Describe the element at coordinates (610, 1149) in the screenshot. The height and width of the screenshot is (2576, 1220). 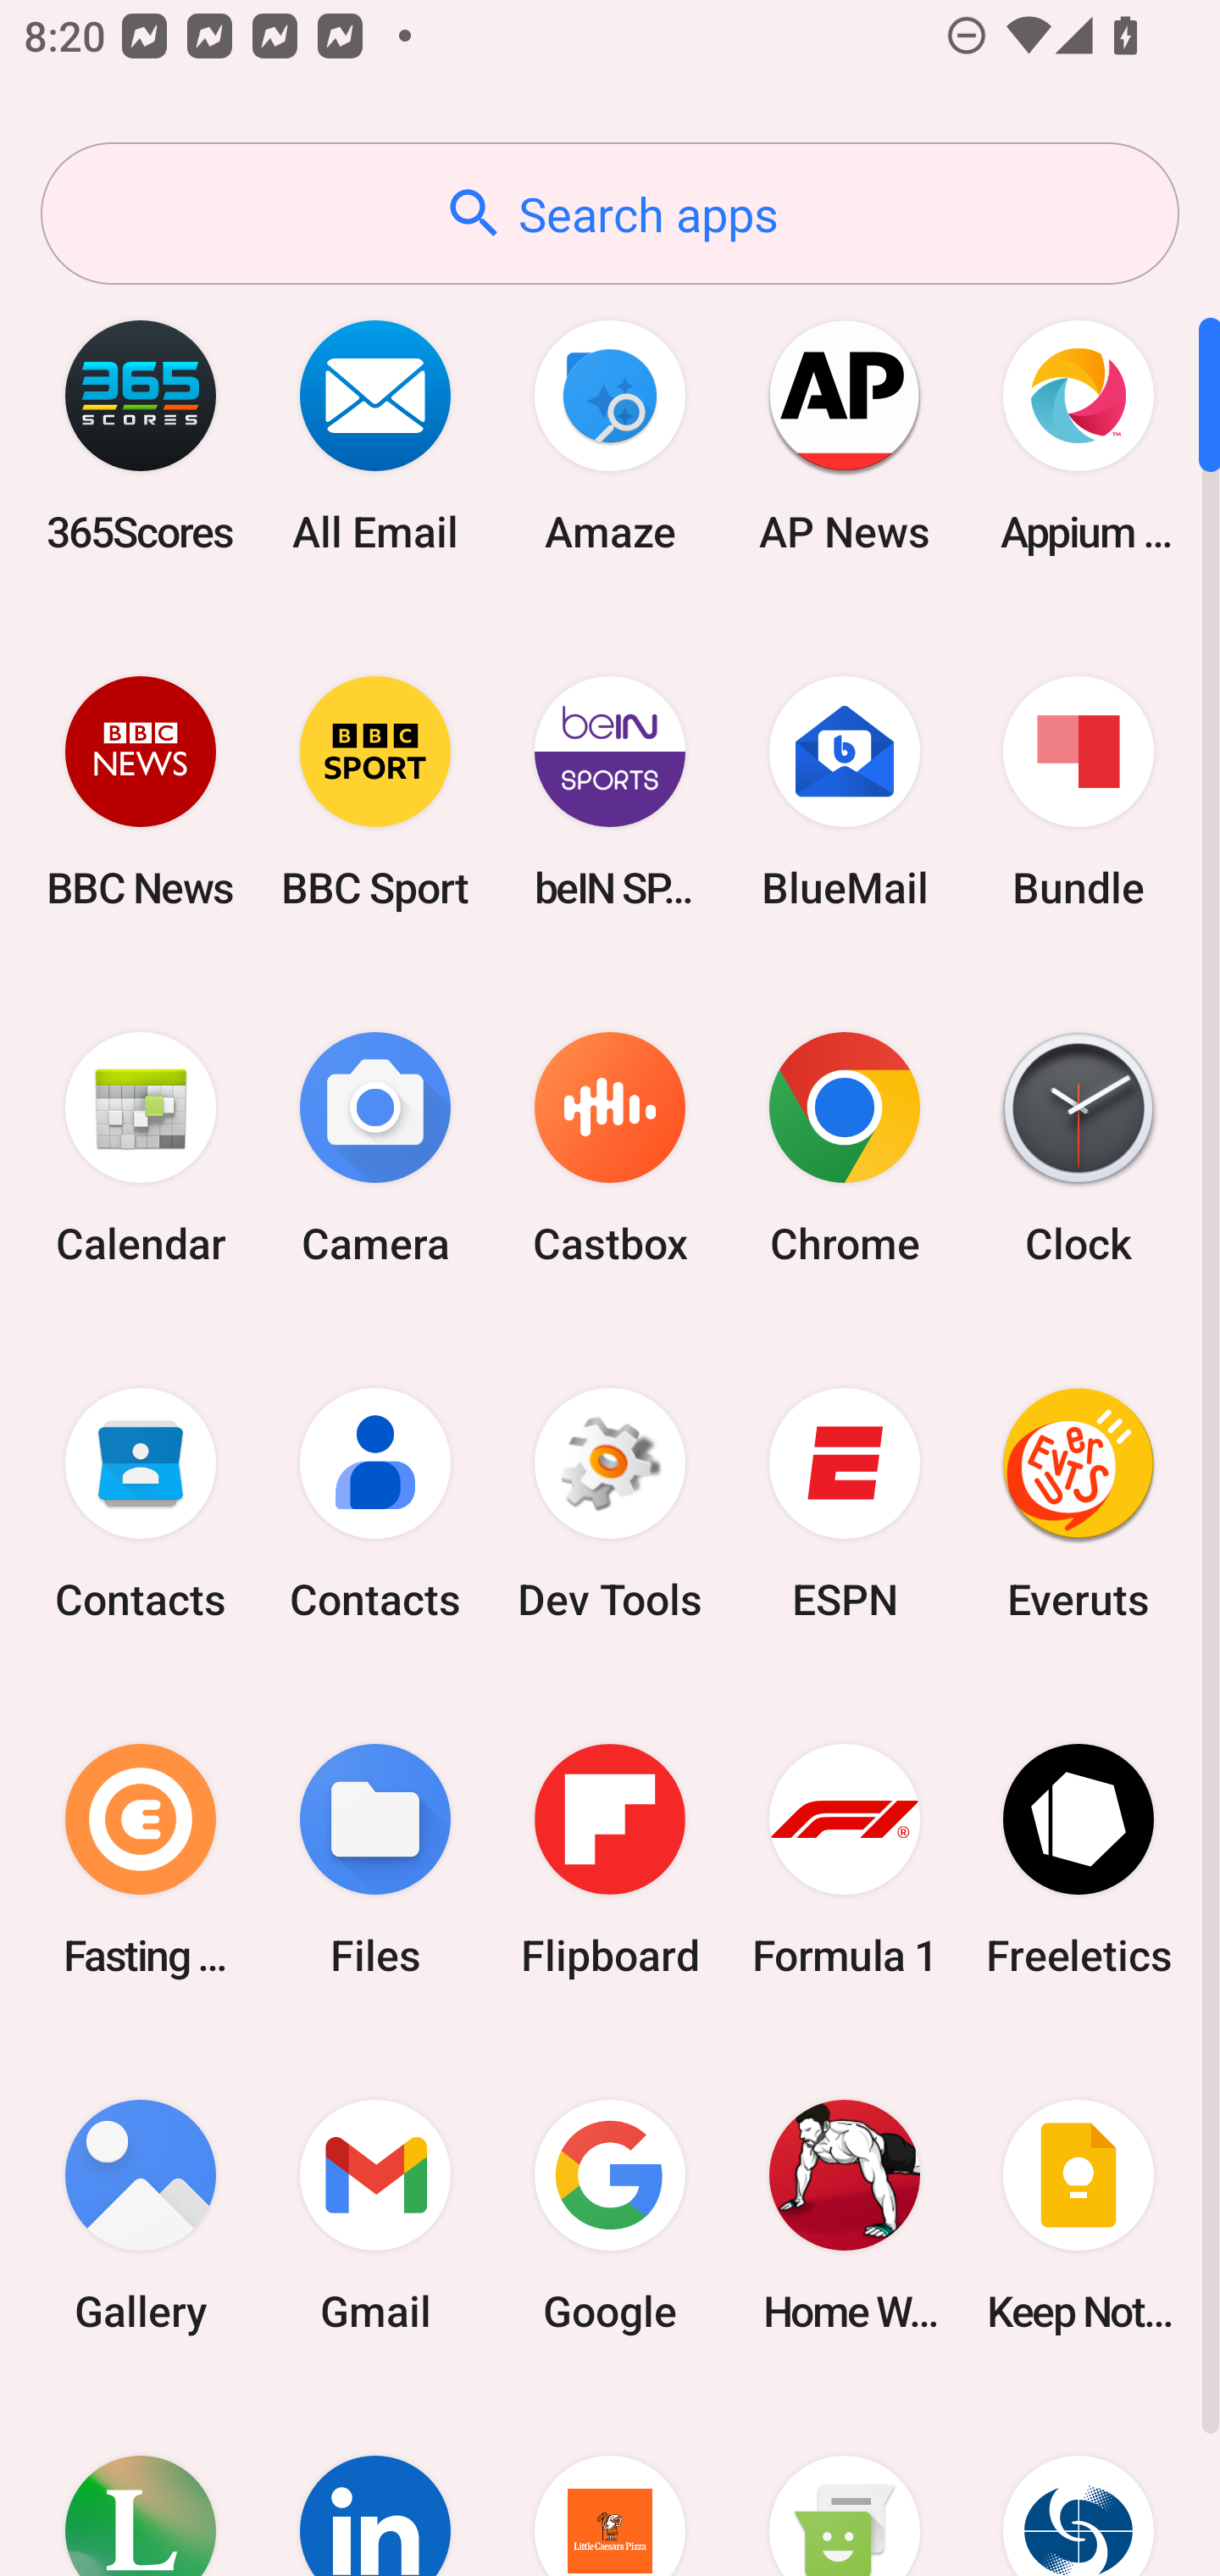
I see `Castbox` at that location.